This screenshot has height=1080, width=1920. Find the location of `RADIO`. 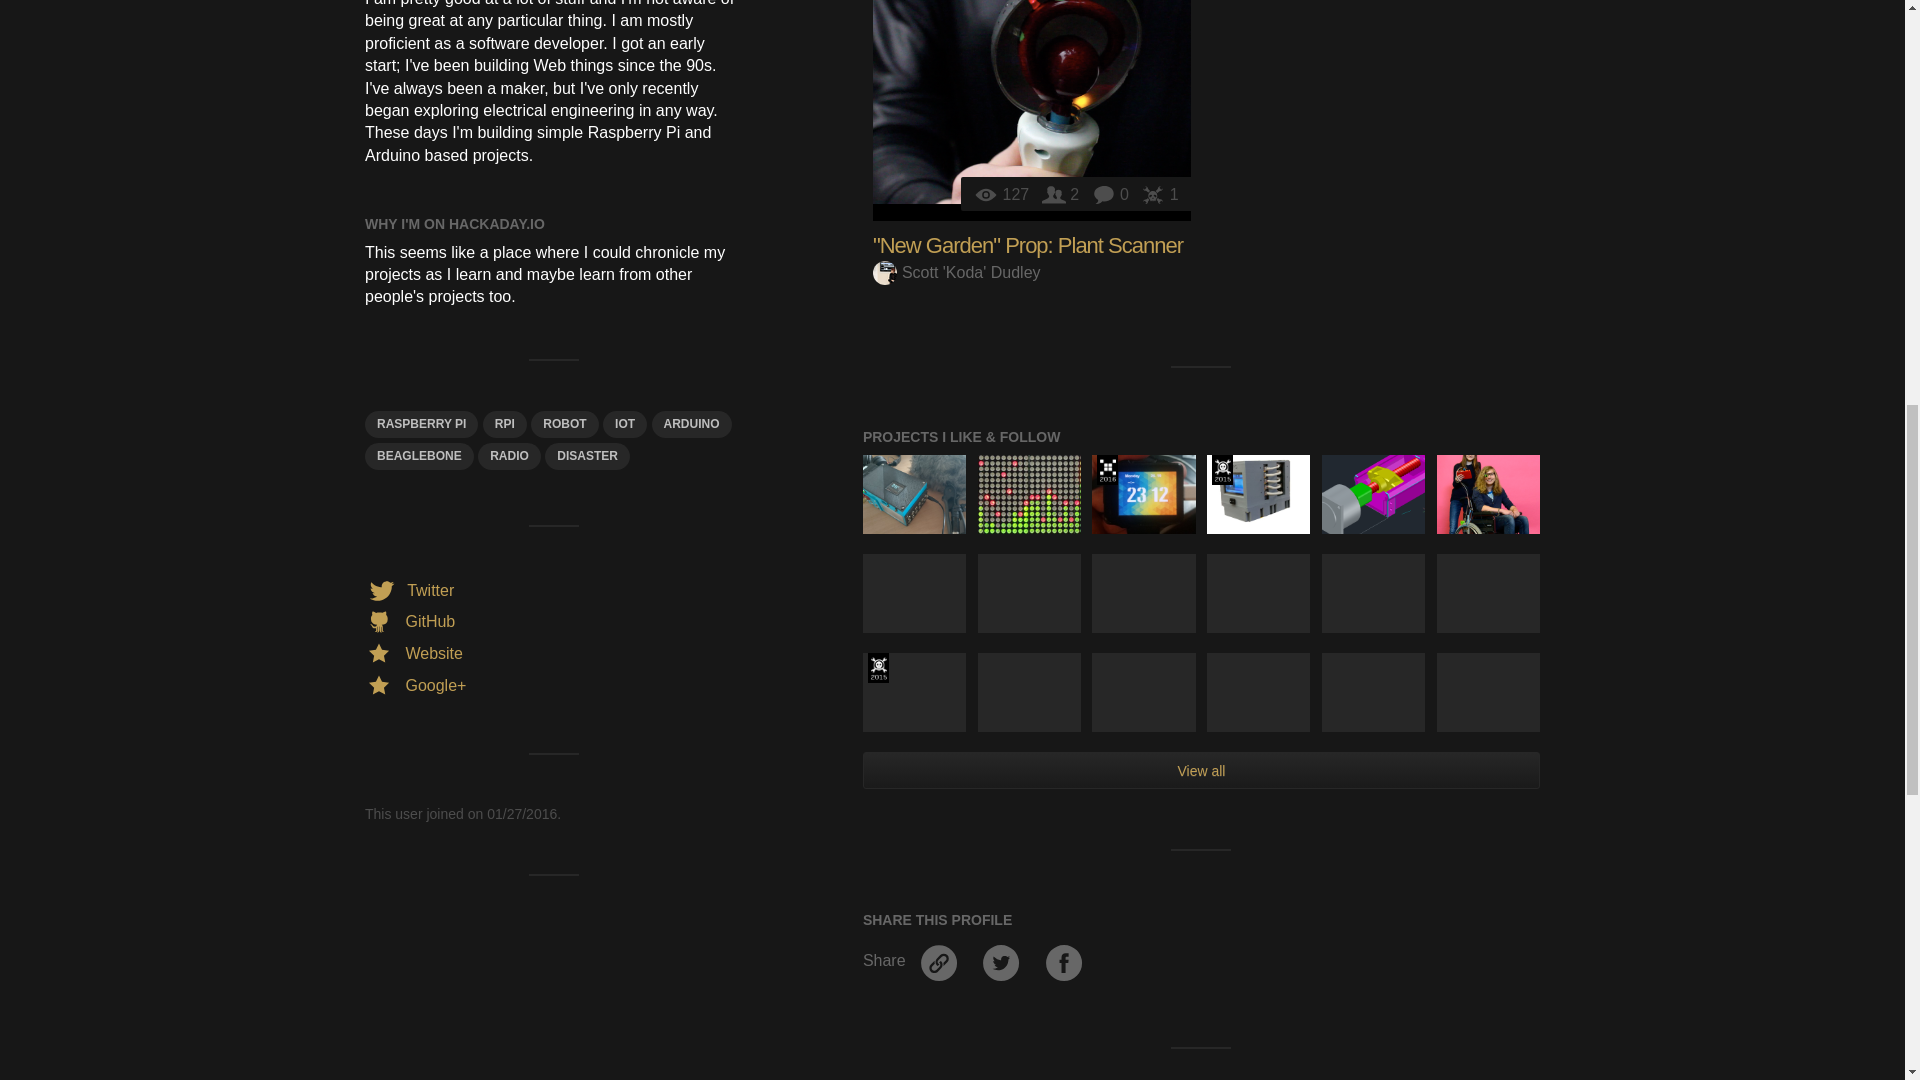

RADIO is located at coordinates (510, 456).